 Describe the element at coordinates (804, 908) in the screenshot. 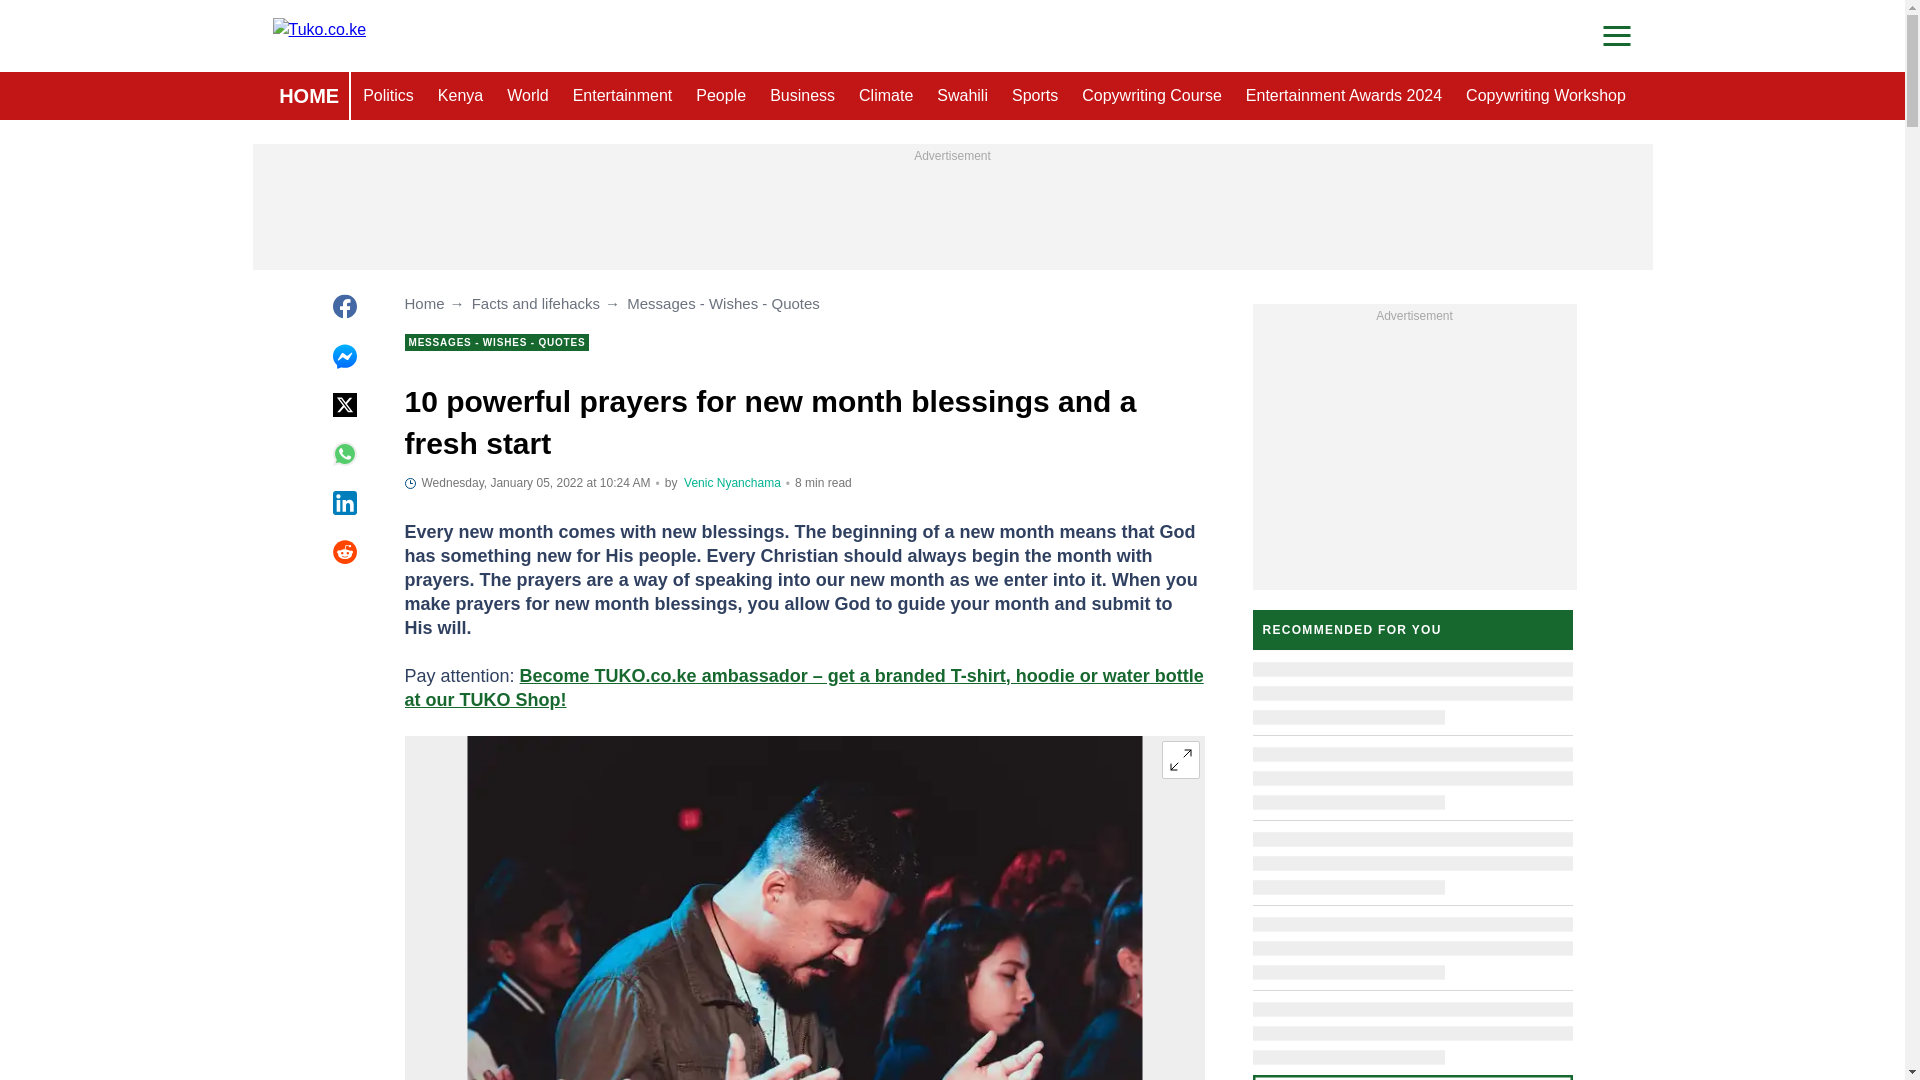

I see `prayers for new month blessings` at that location.